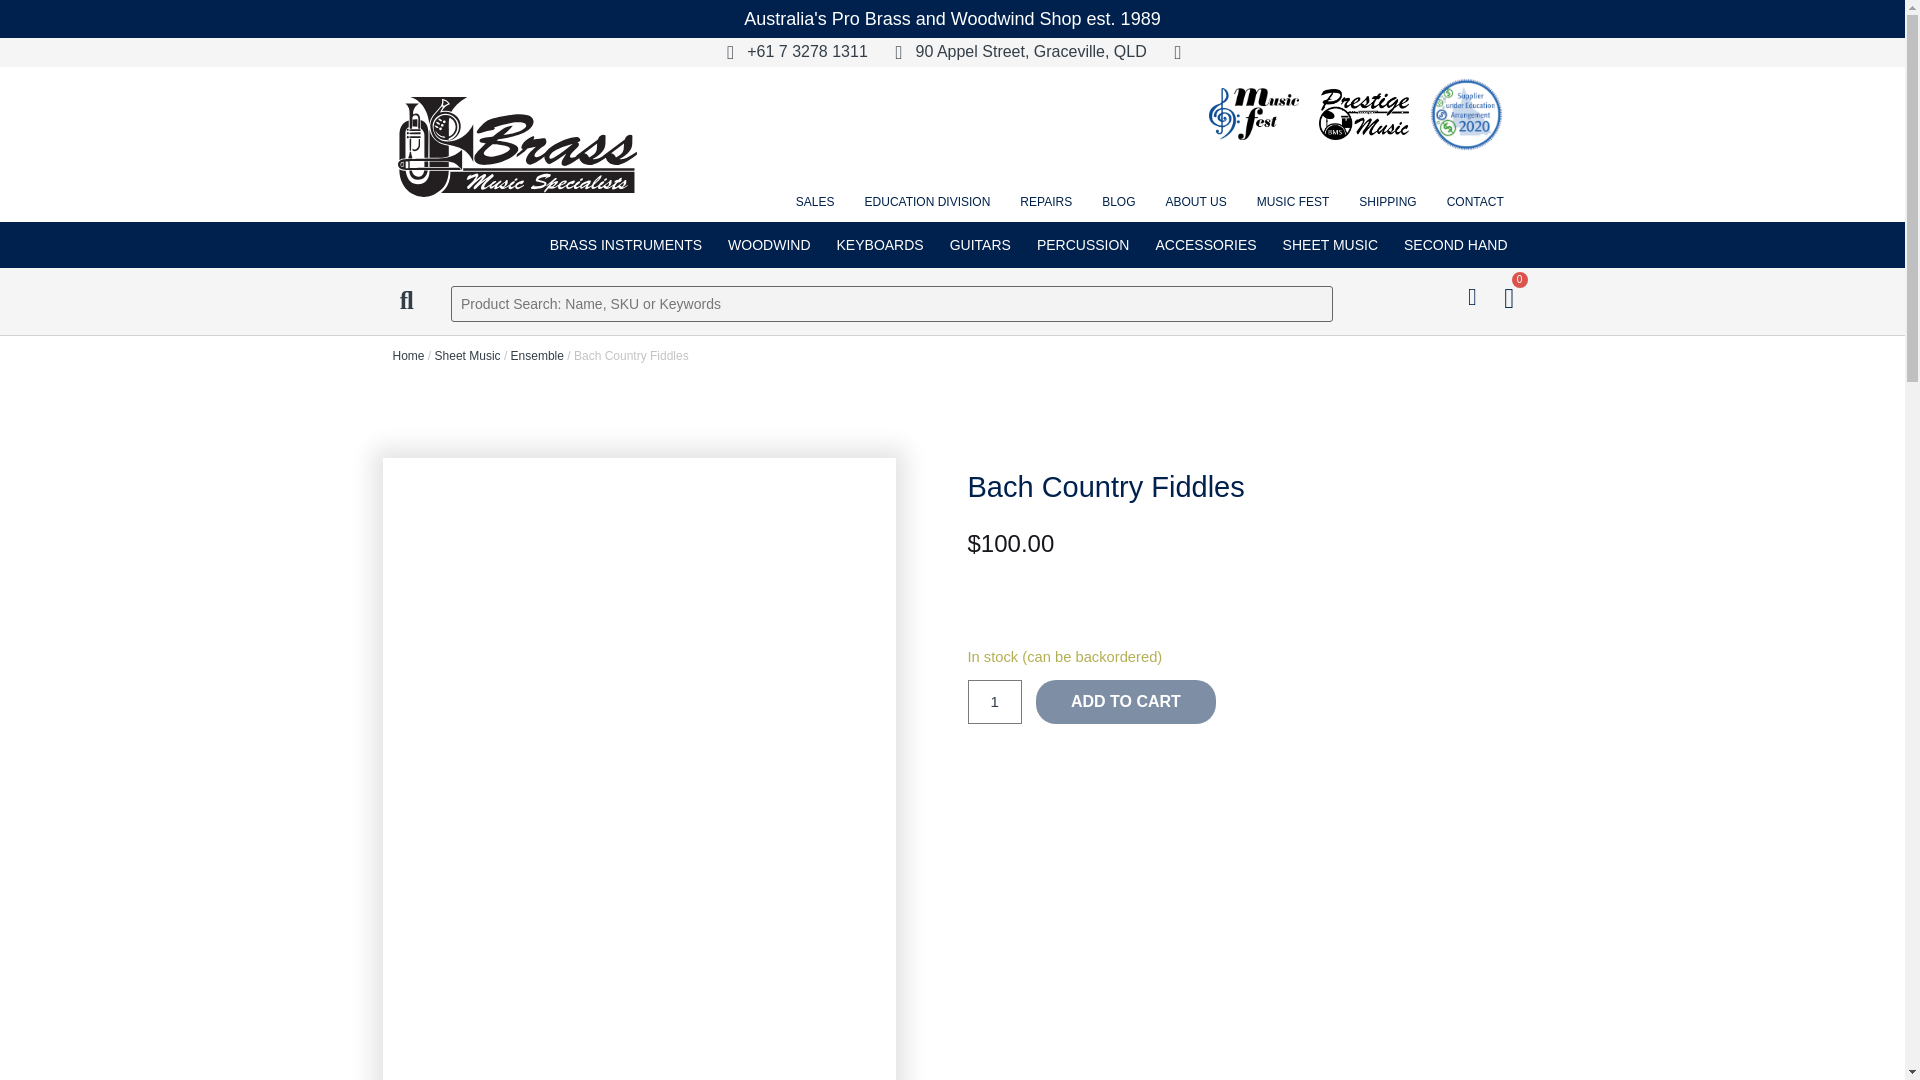 This screenshot has width=1920, height=1080. What do you see at coordinates (952, 18) in the screenshot?
I see `Australia's Pro Brass and Woodwind Shop est. 1989` at bounding box center [952, 18].